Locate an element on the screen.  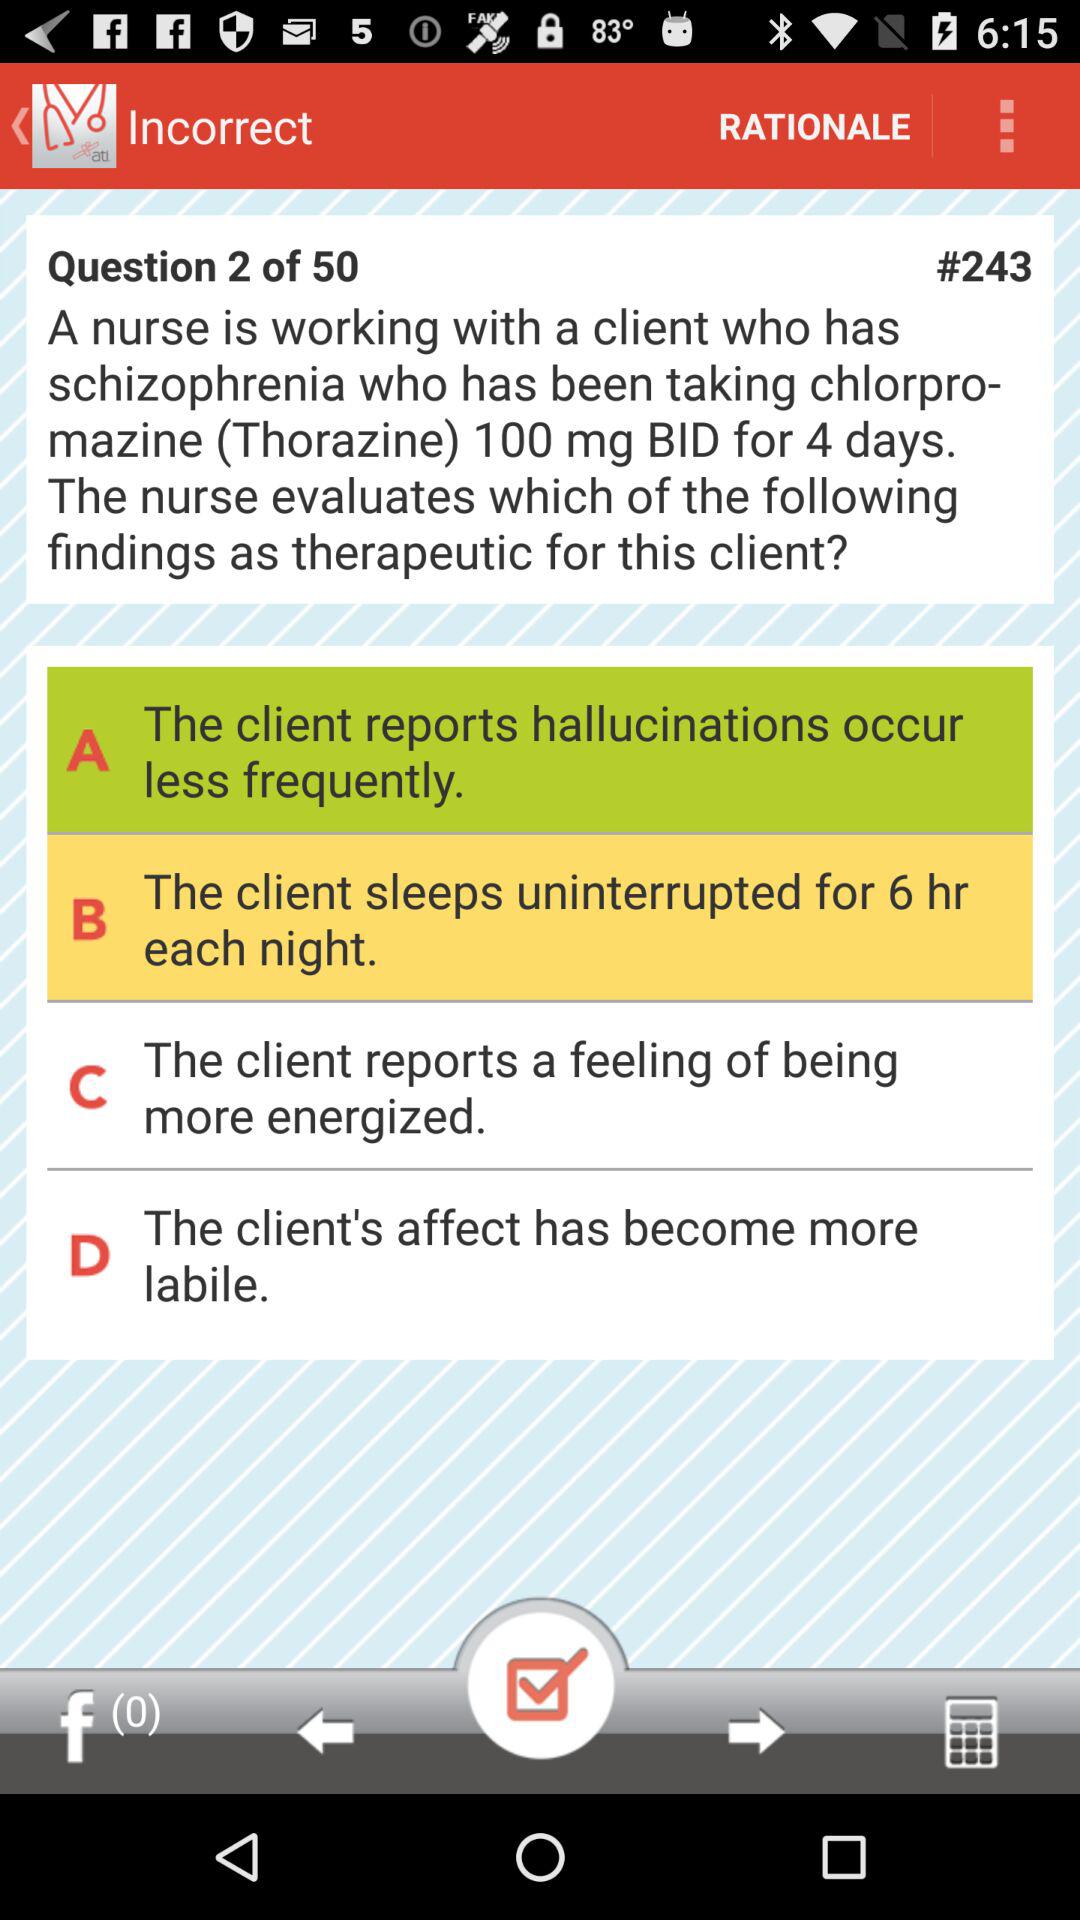
click the forward button on the web page is located at coordinates (756, 1730).